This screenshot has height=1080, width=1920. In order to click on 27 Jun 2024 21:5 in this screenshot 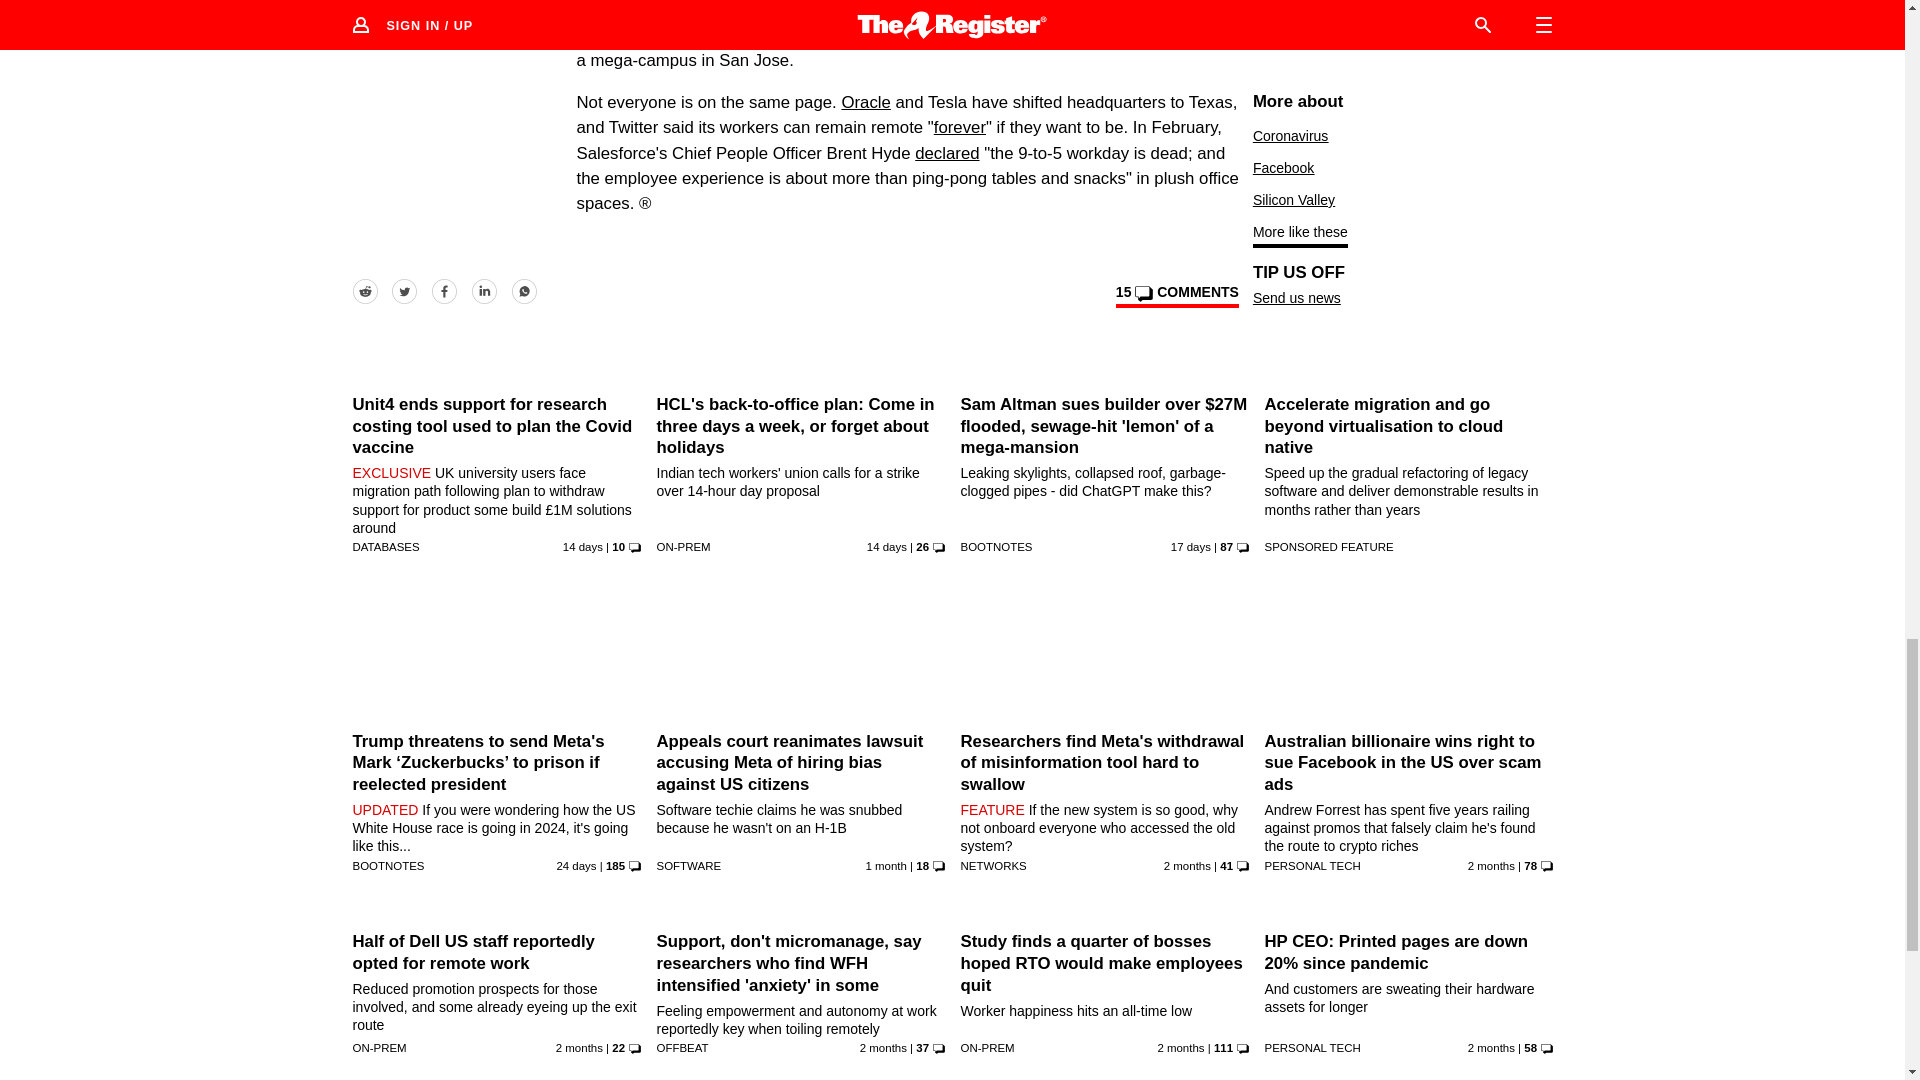, I will do `click(886, 865)`.